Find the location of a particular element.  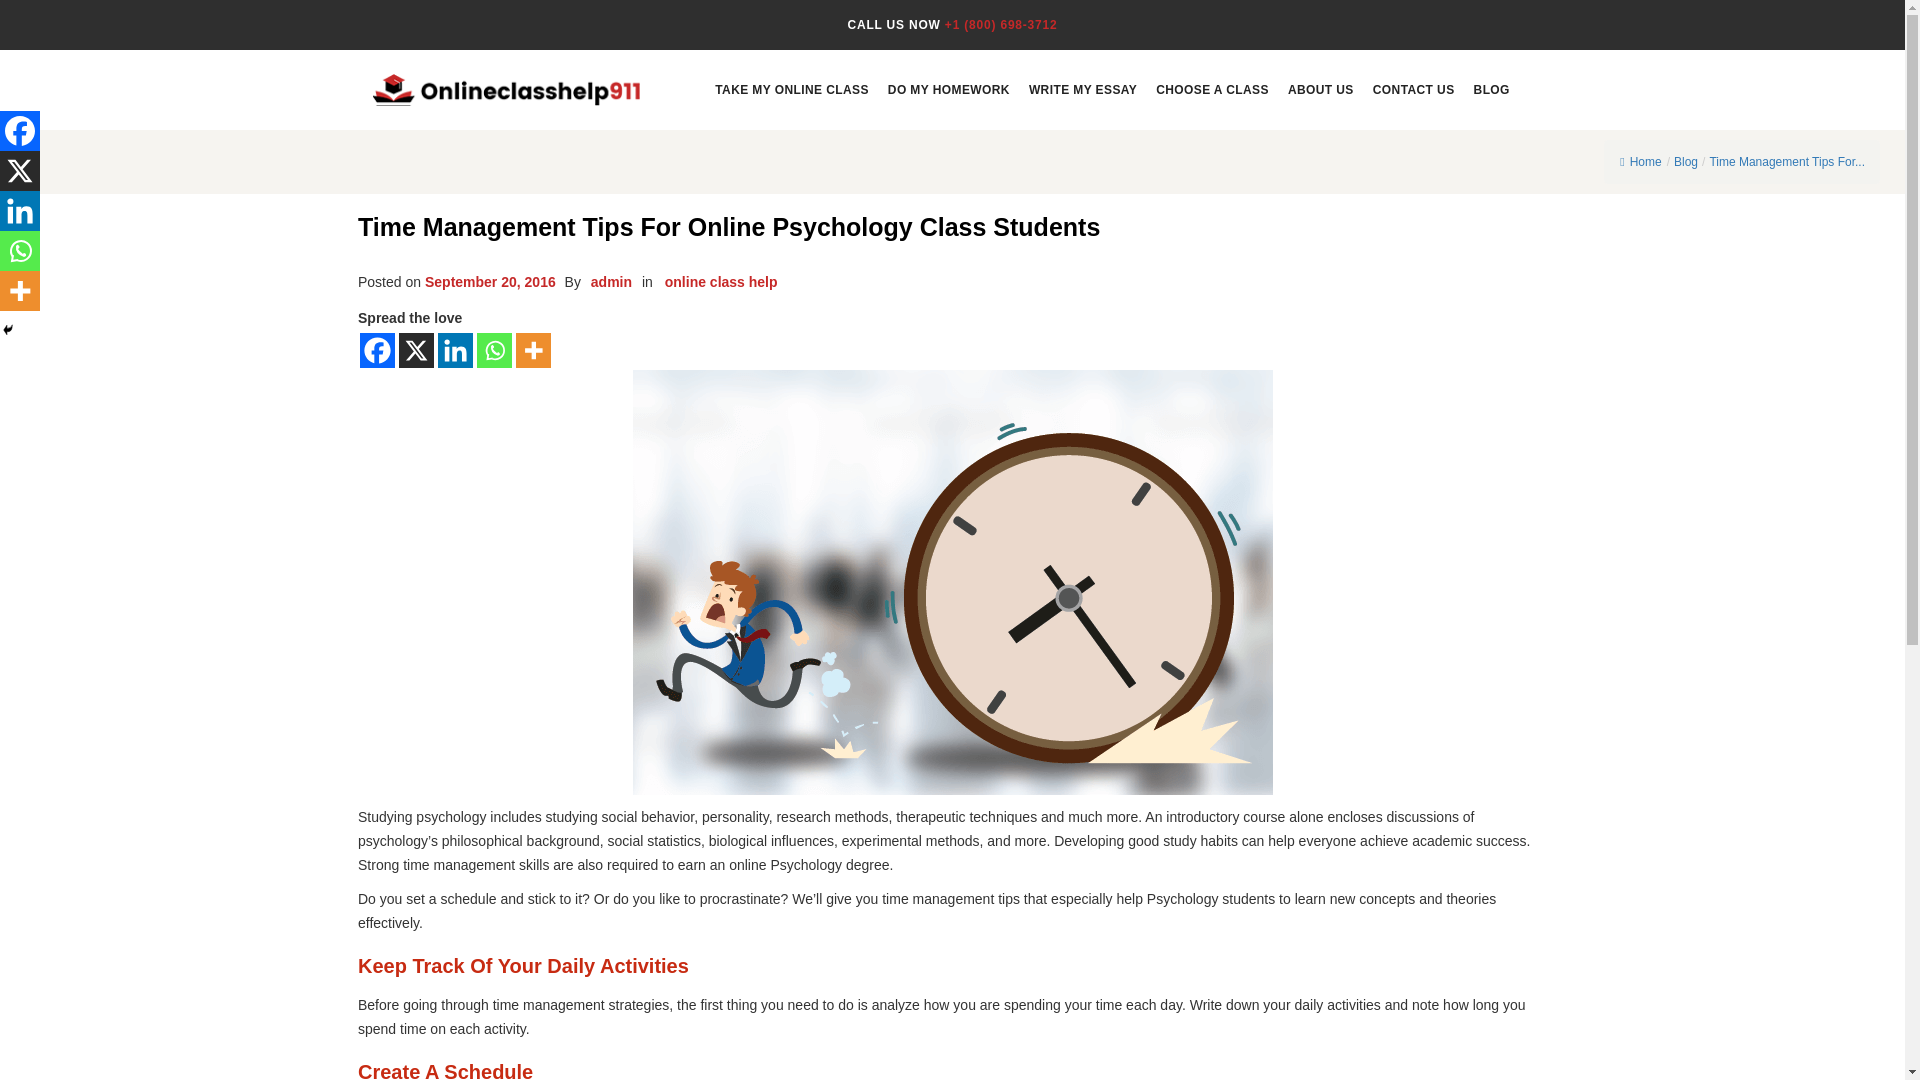

Whatsapp is located at coordinates (20, 251).